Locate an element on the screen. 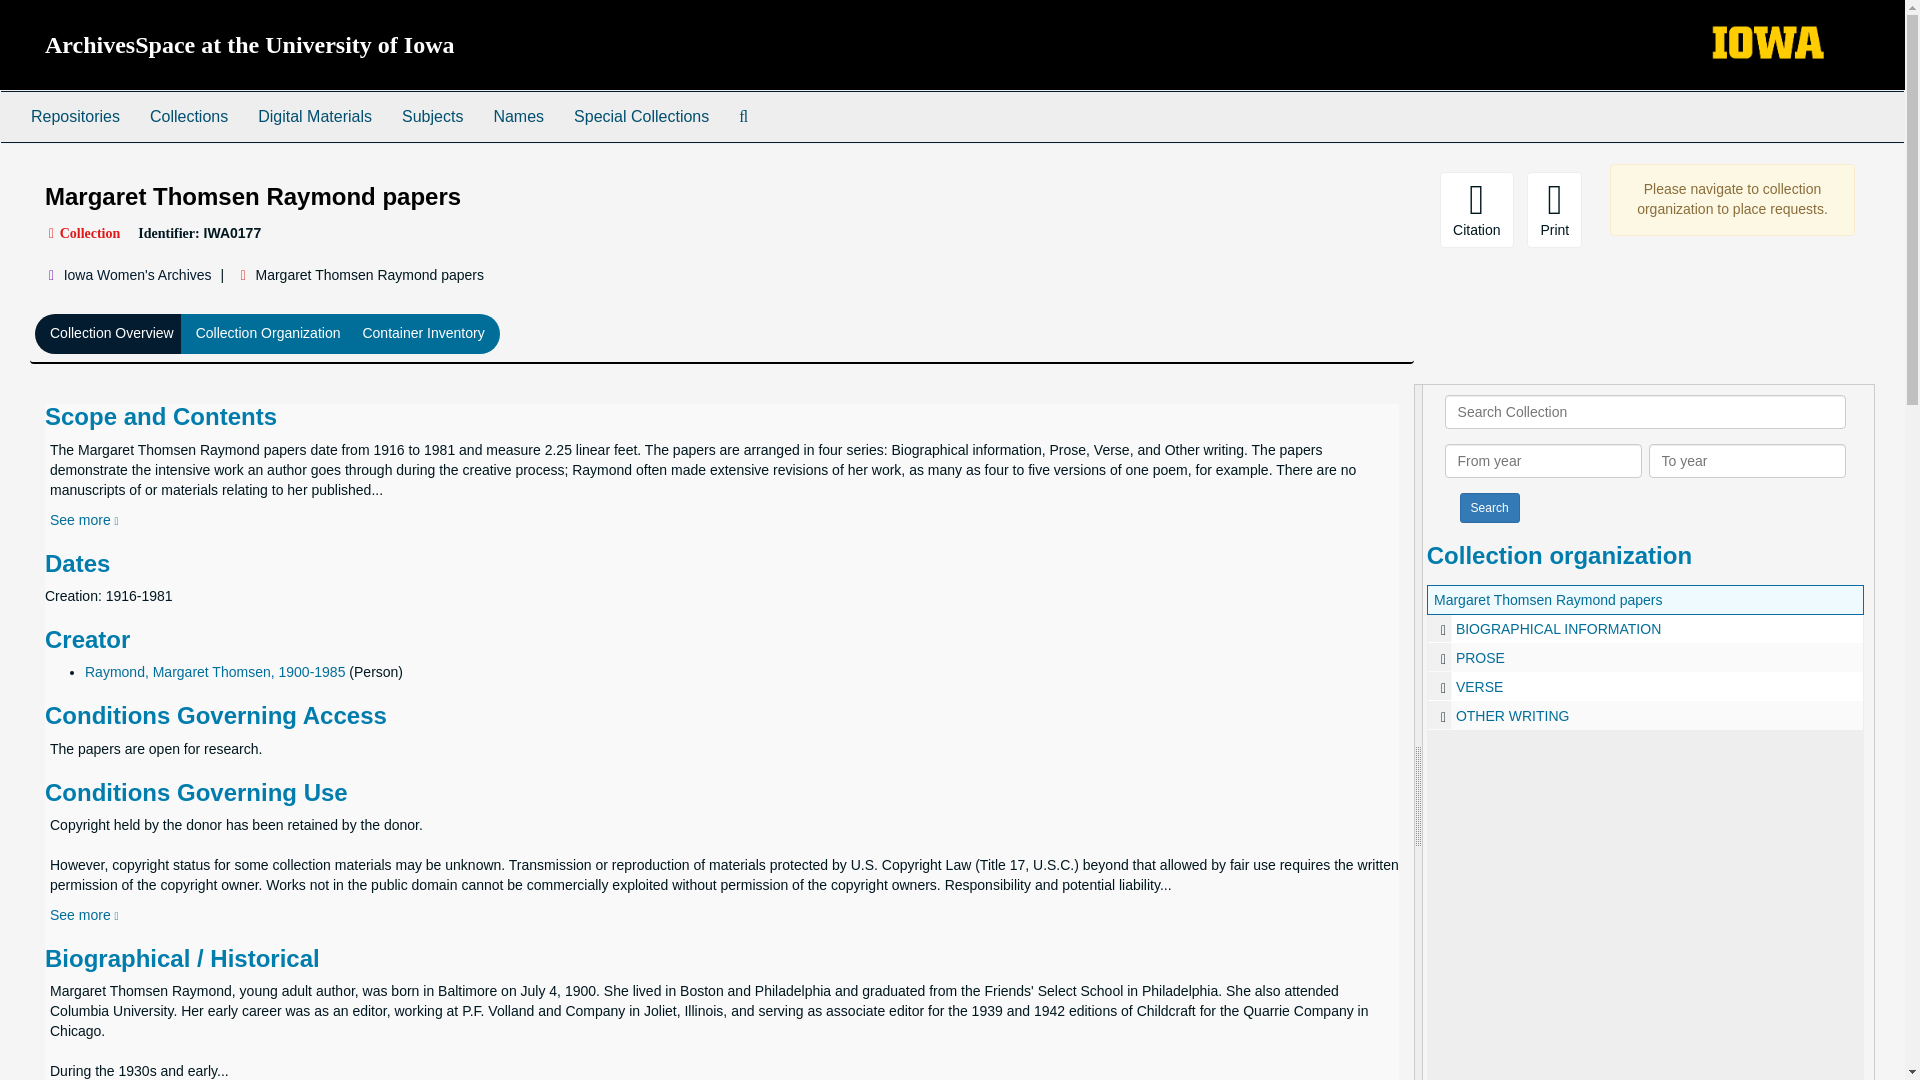 The width and height of the screenshot is (1920, 1080). Raymond, Margaret Thomsen, 1900-1985 is located at coordinates (214, 672).